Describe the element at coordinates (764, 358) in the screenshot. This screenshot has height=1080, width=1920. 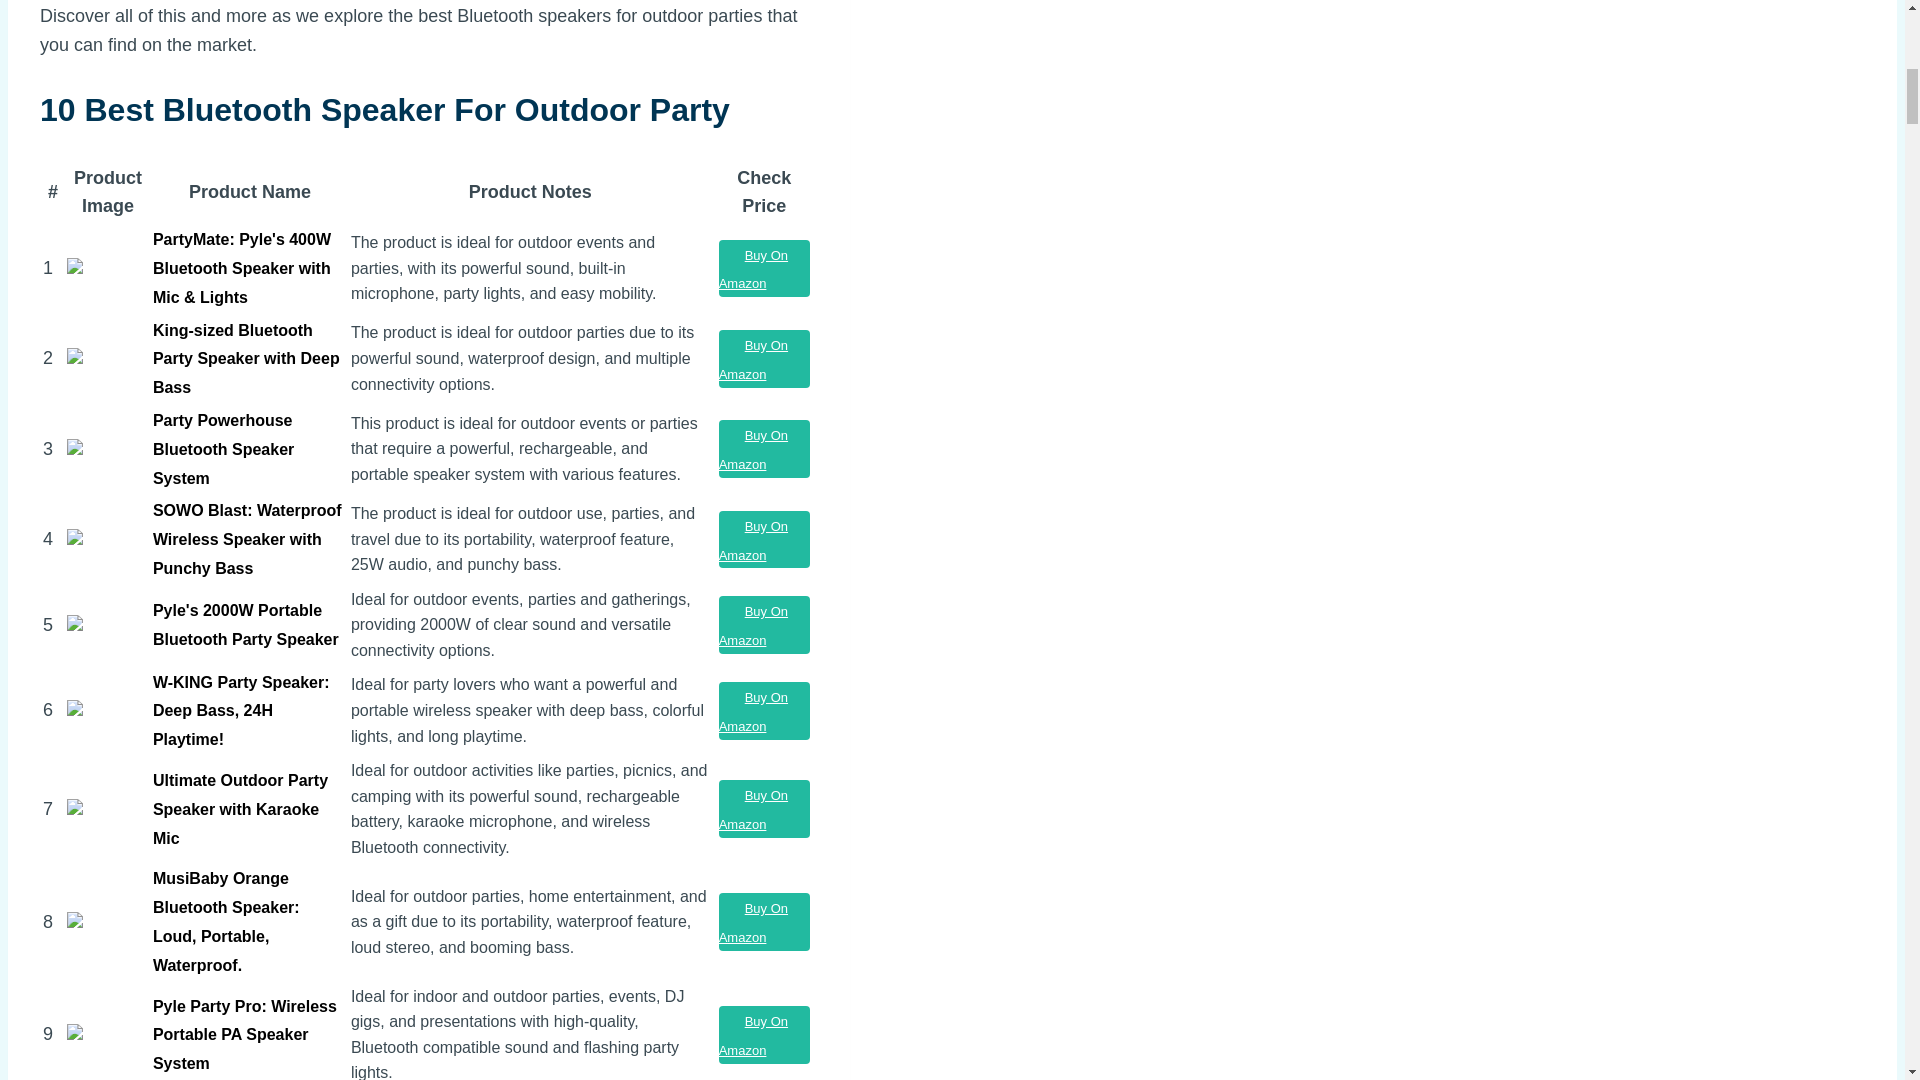
I see `Check details from Amazon` at that location.